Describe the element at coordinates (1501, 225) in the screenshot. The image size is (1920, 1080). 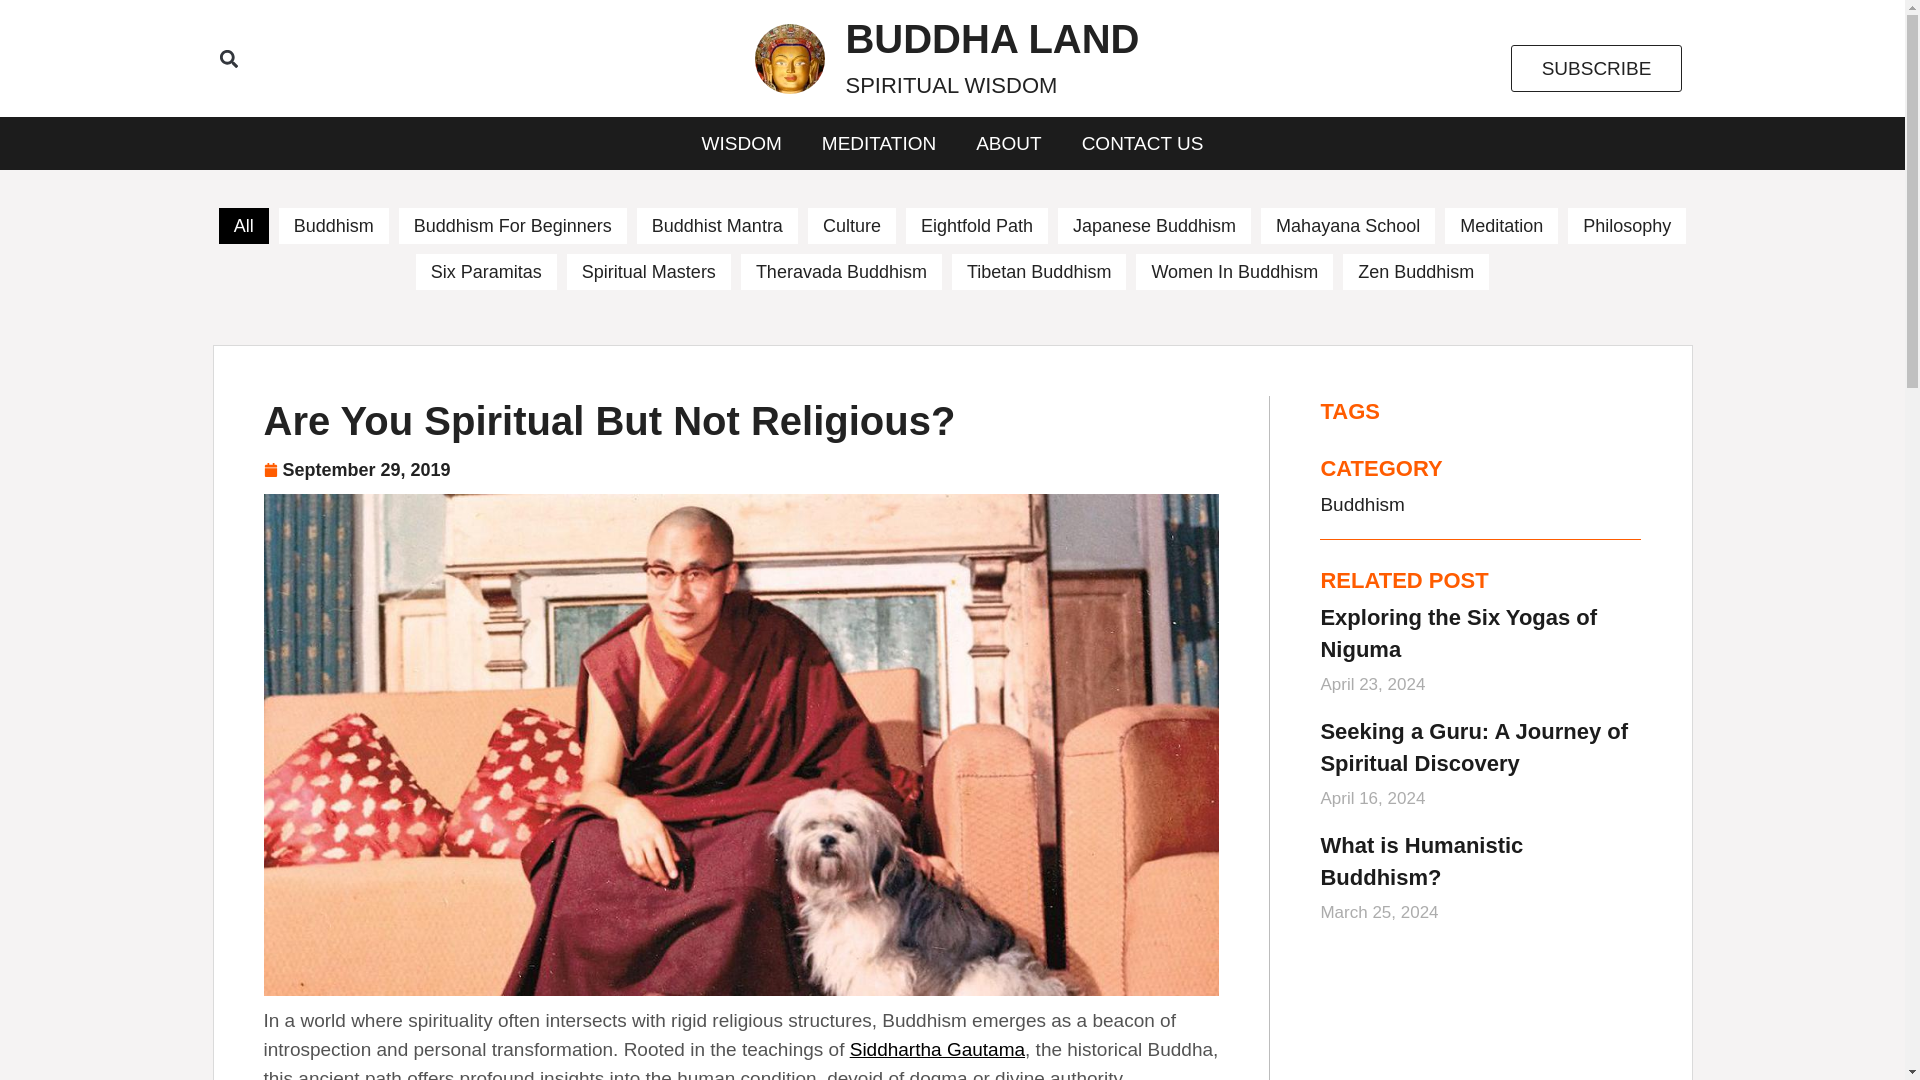
I see `Meditation` at that location.